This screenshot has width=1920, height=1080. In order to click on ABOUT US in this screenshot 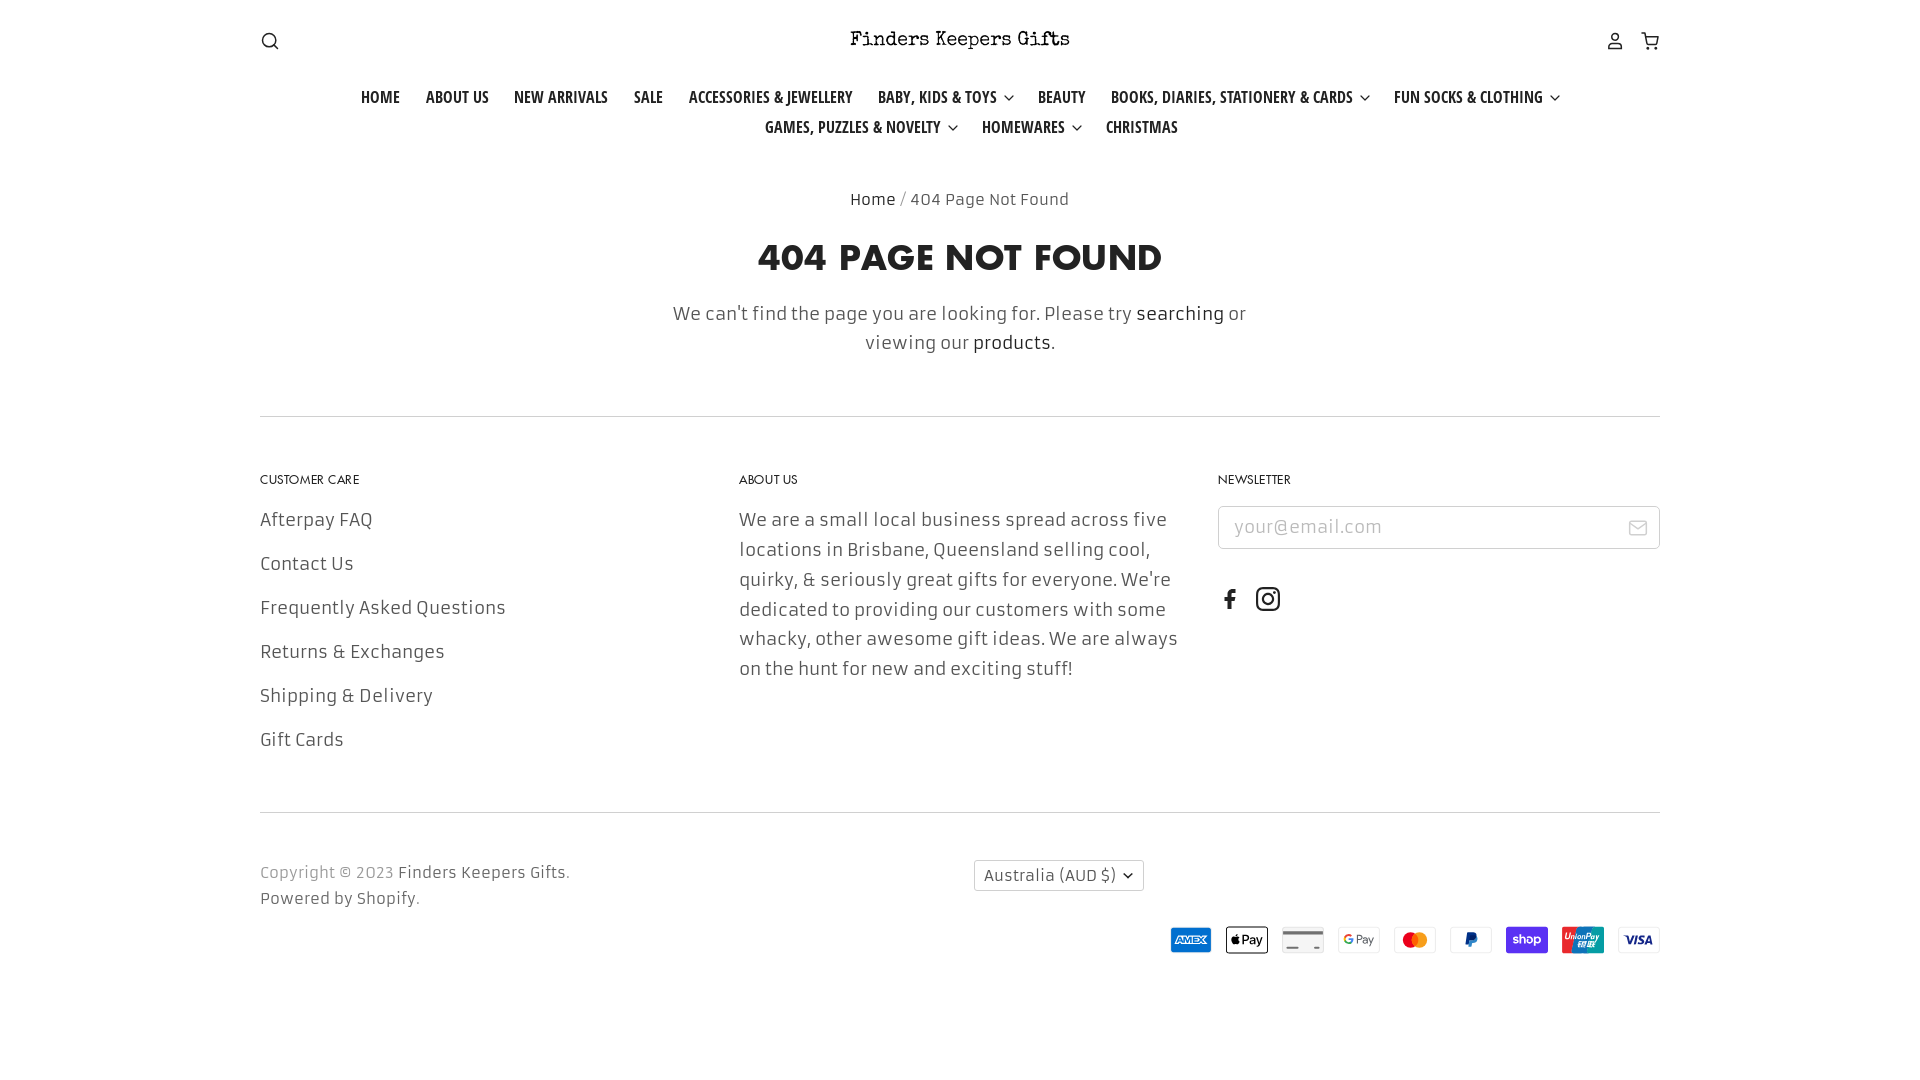, I will do `click(445, 97)`.